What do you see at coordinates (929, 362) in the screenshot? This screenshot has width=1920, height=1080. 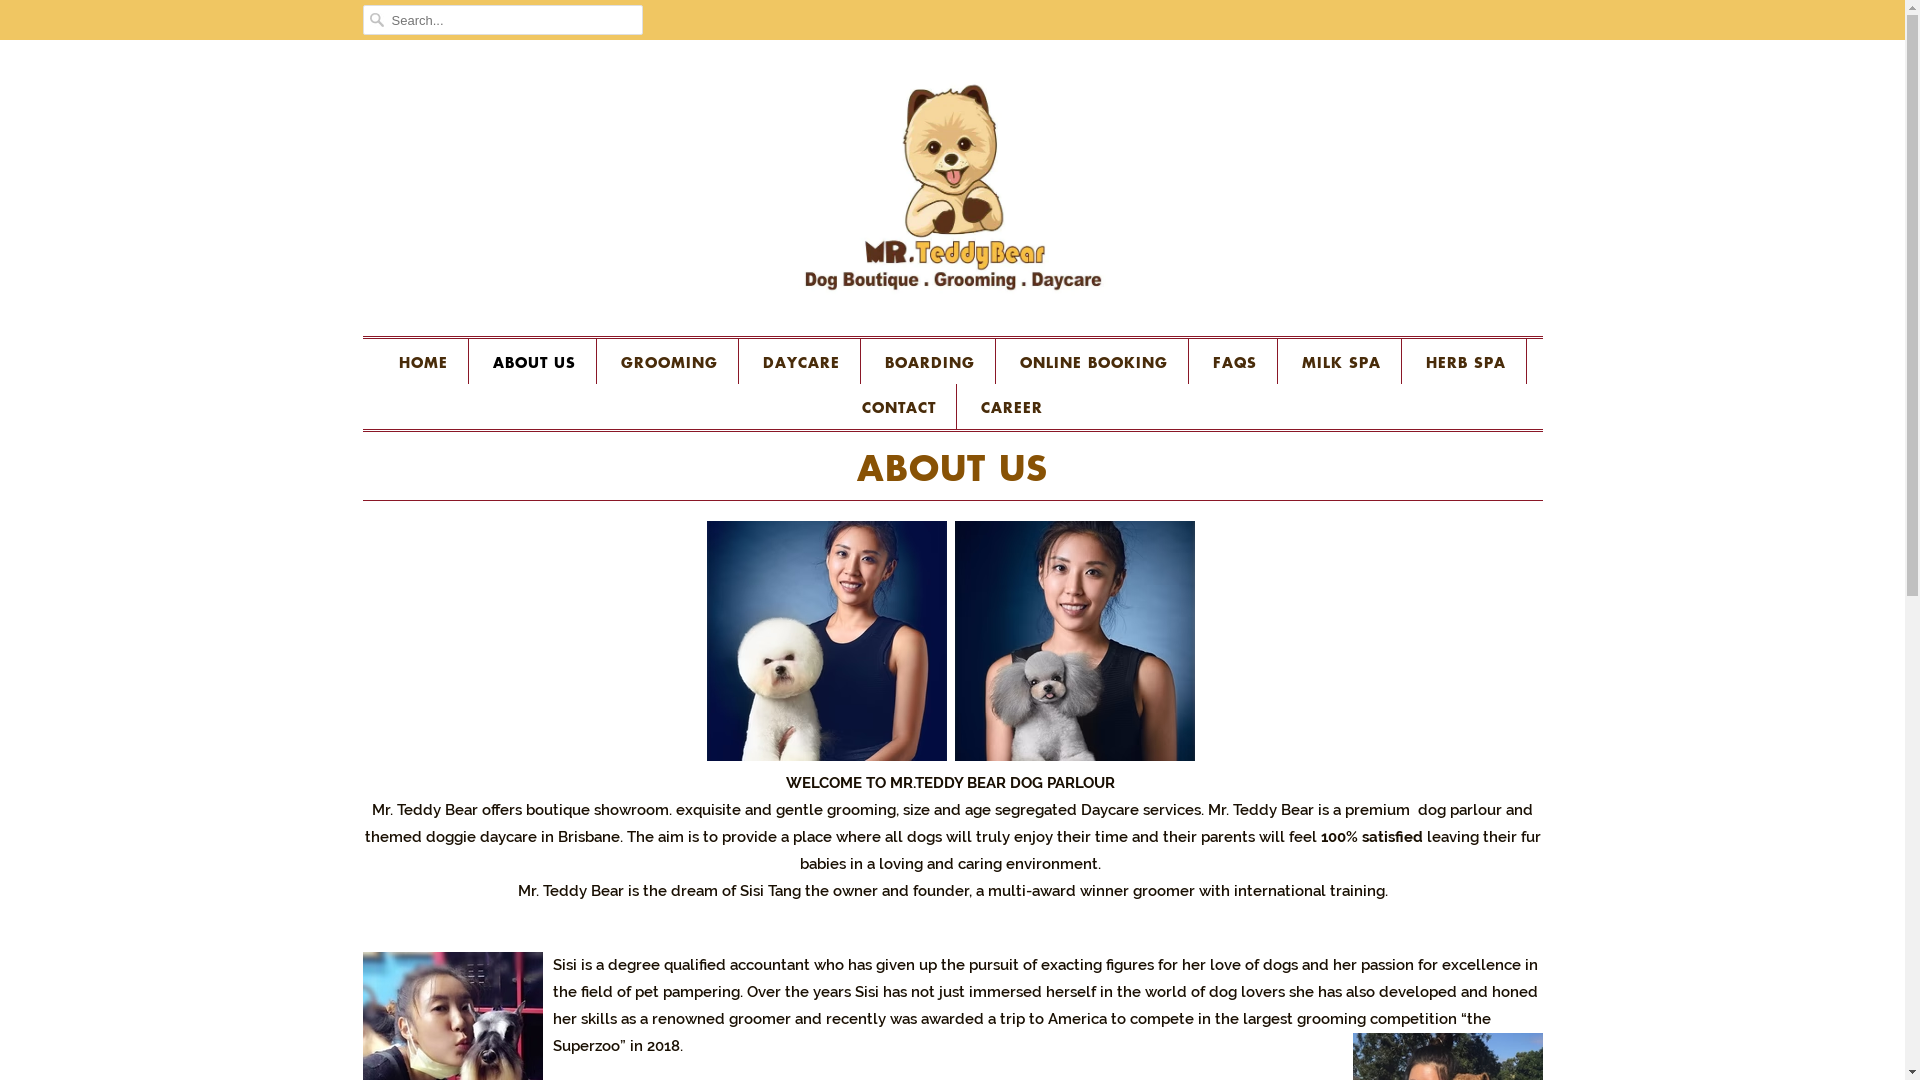 I see `BOARDING` at bounding box center [929, 362].